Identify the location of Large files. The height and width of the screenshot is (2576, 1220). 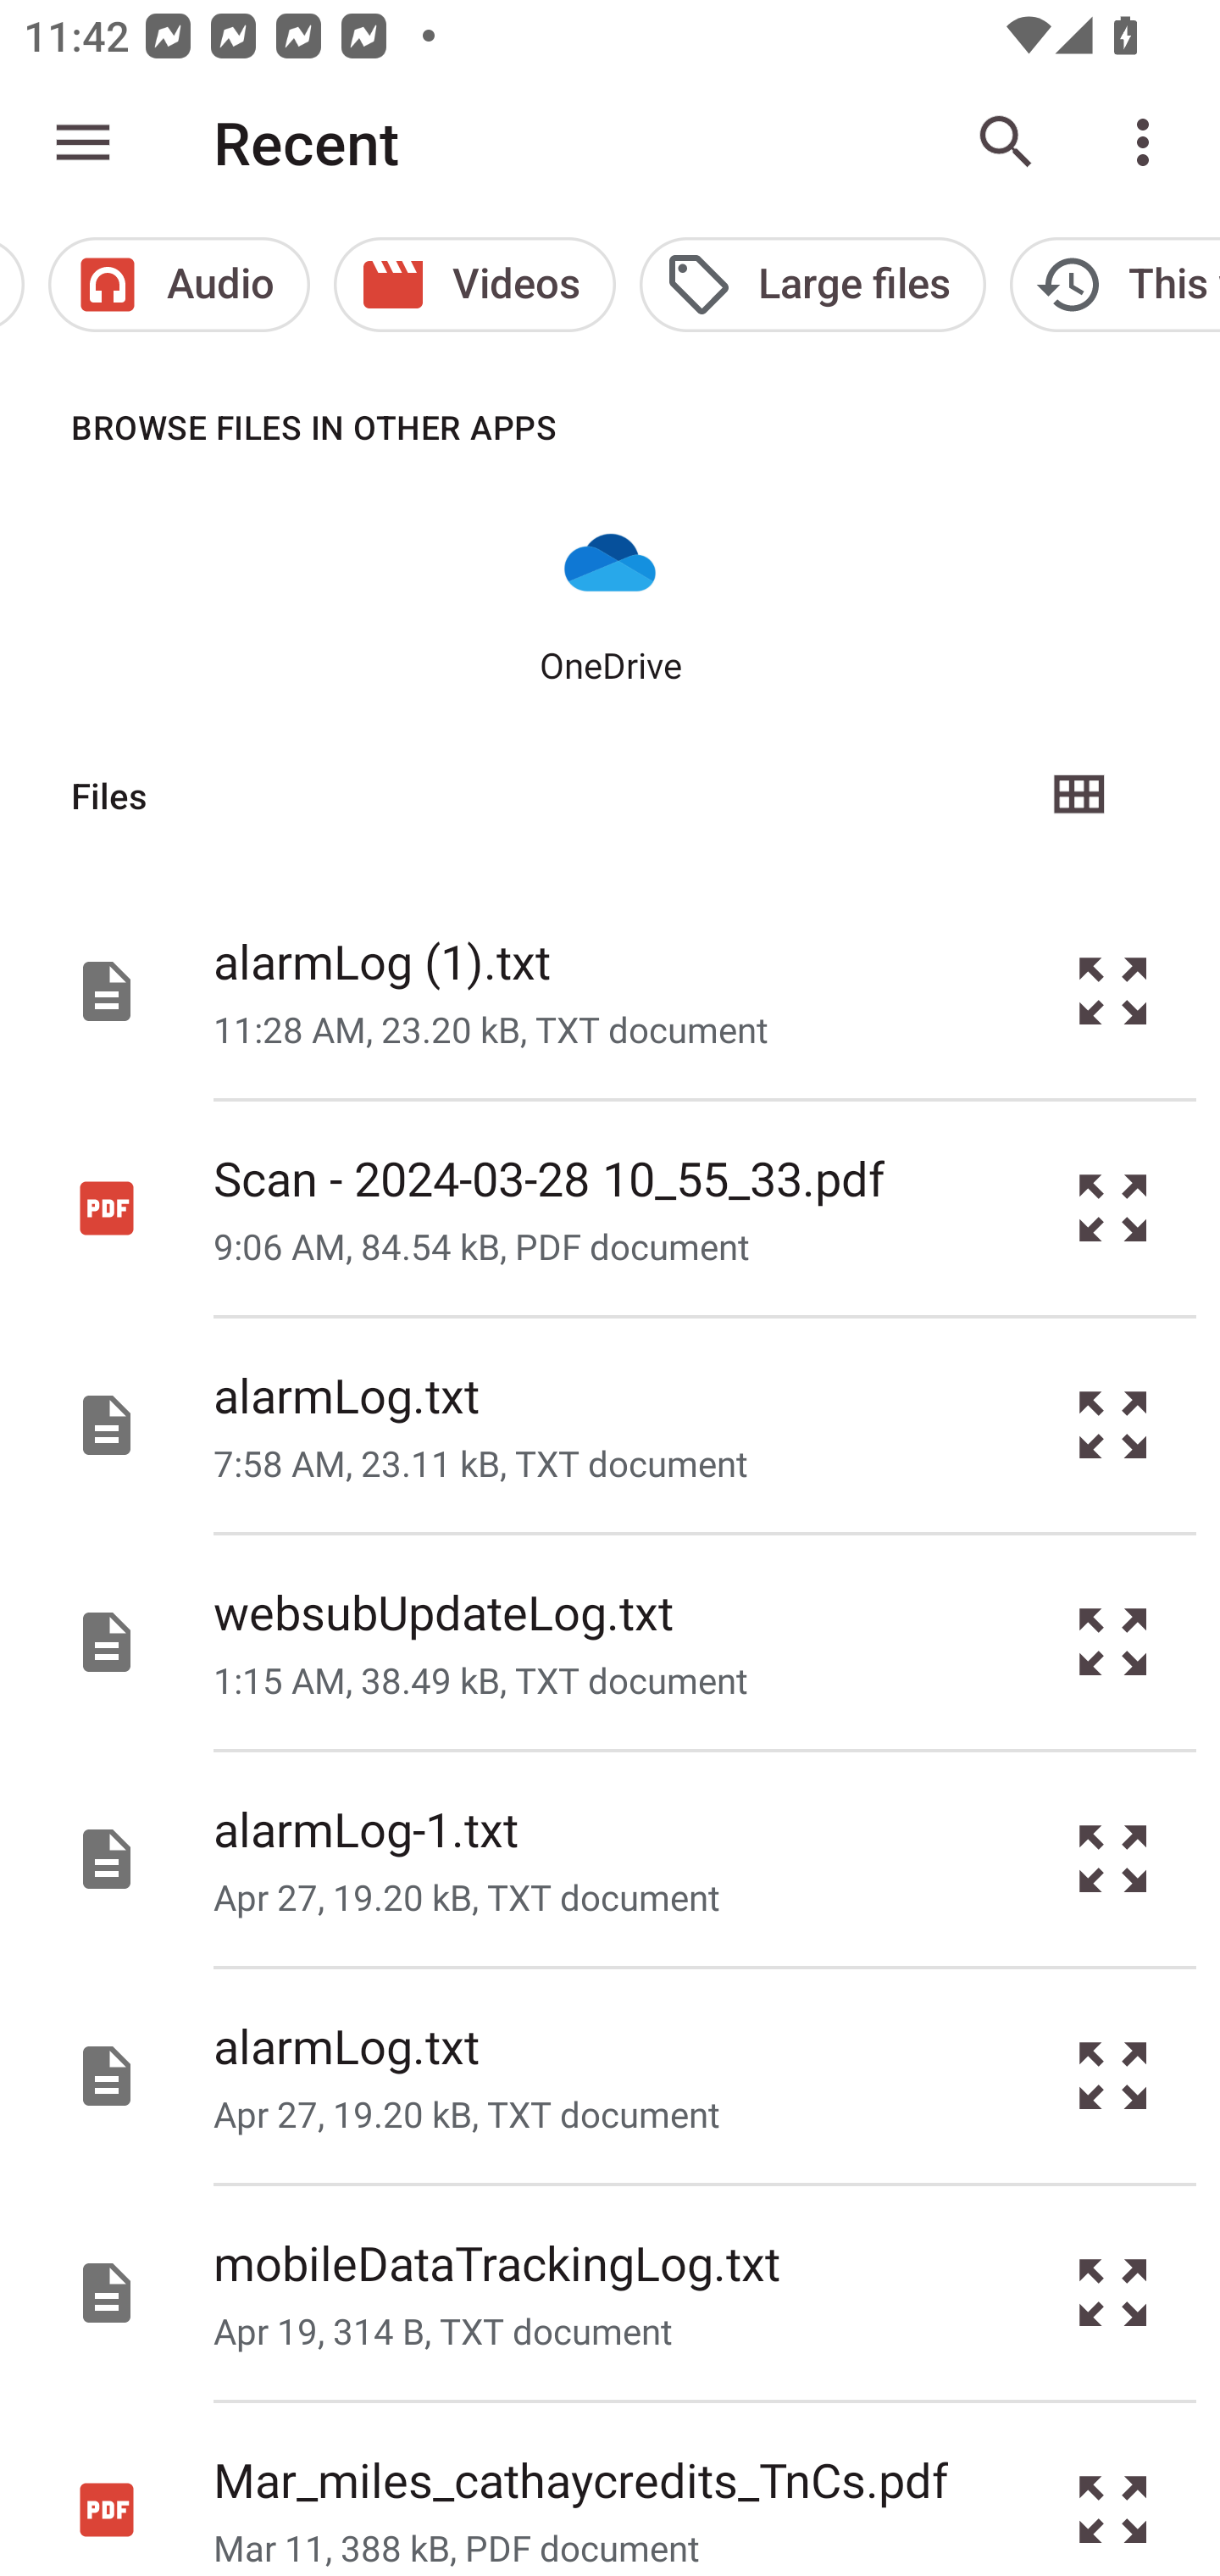
(812, 285).